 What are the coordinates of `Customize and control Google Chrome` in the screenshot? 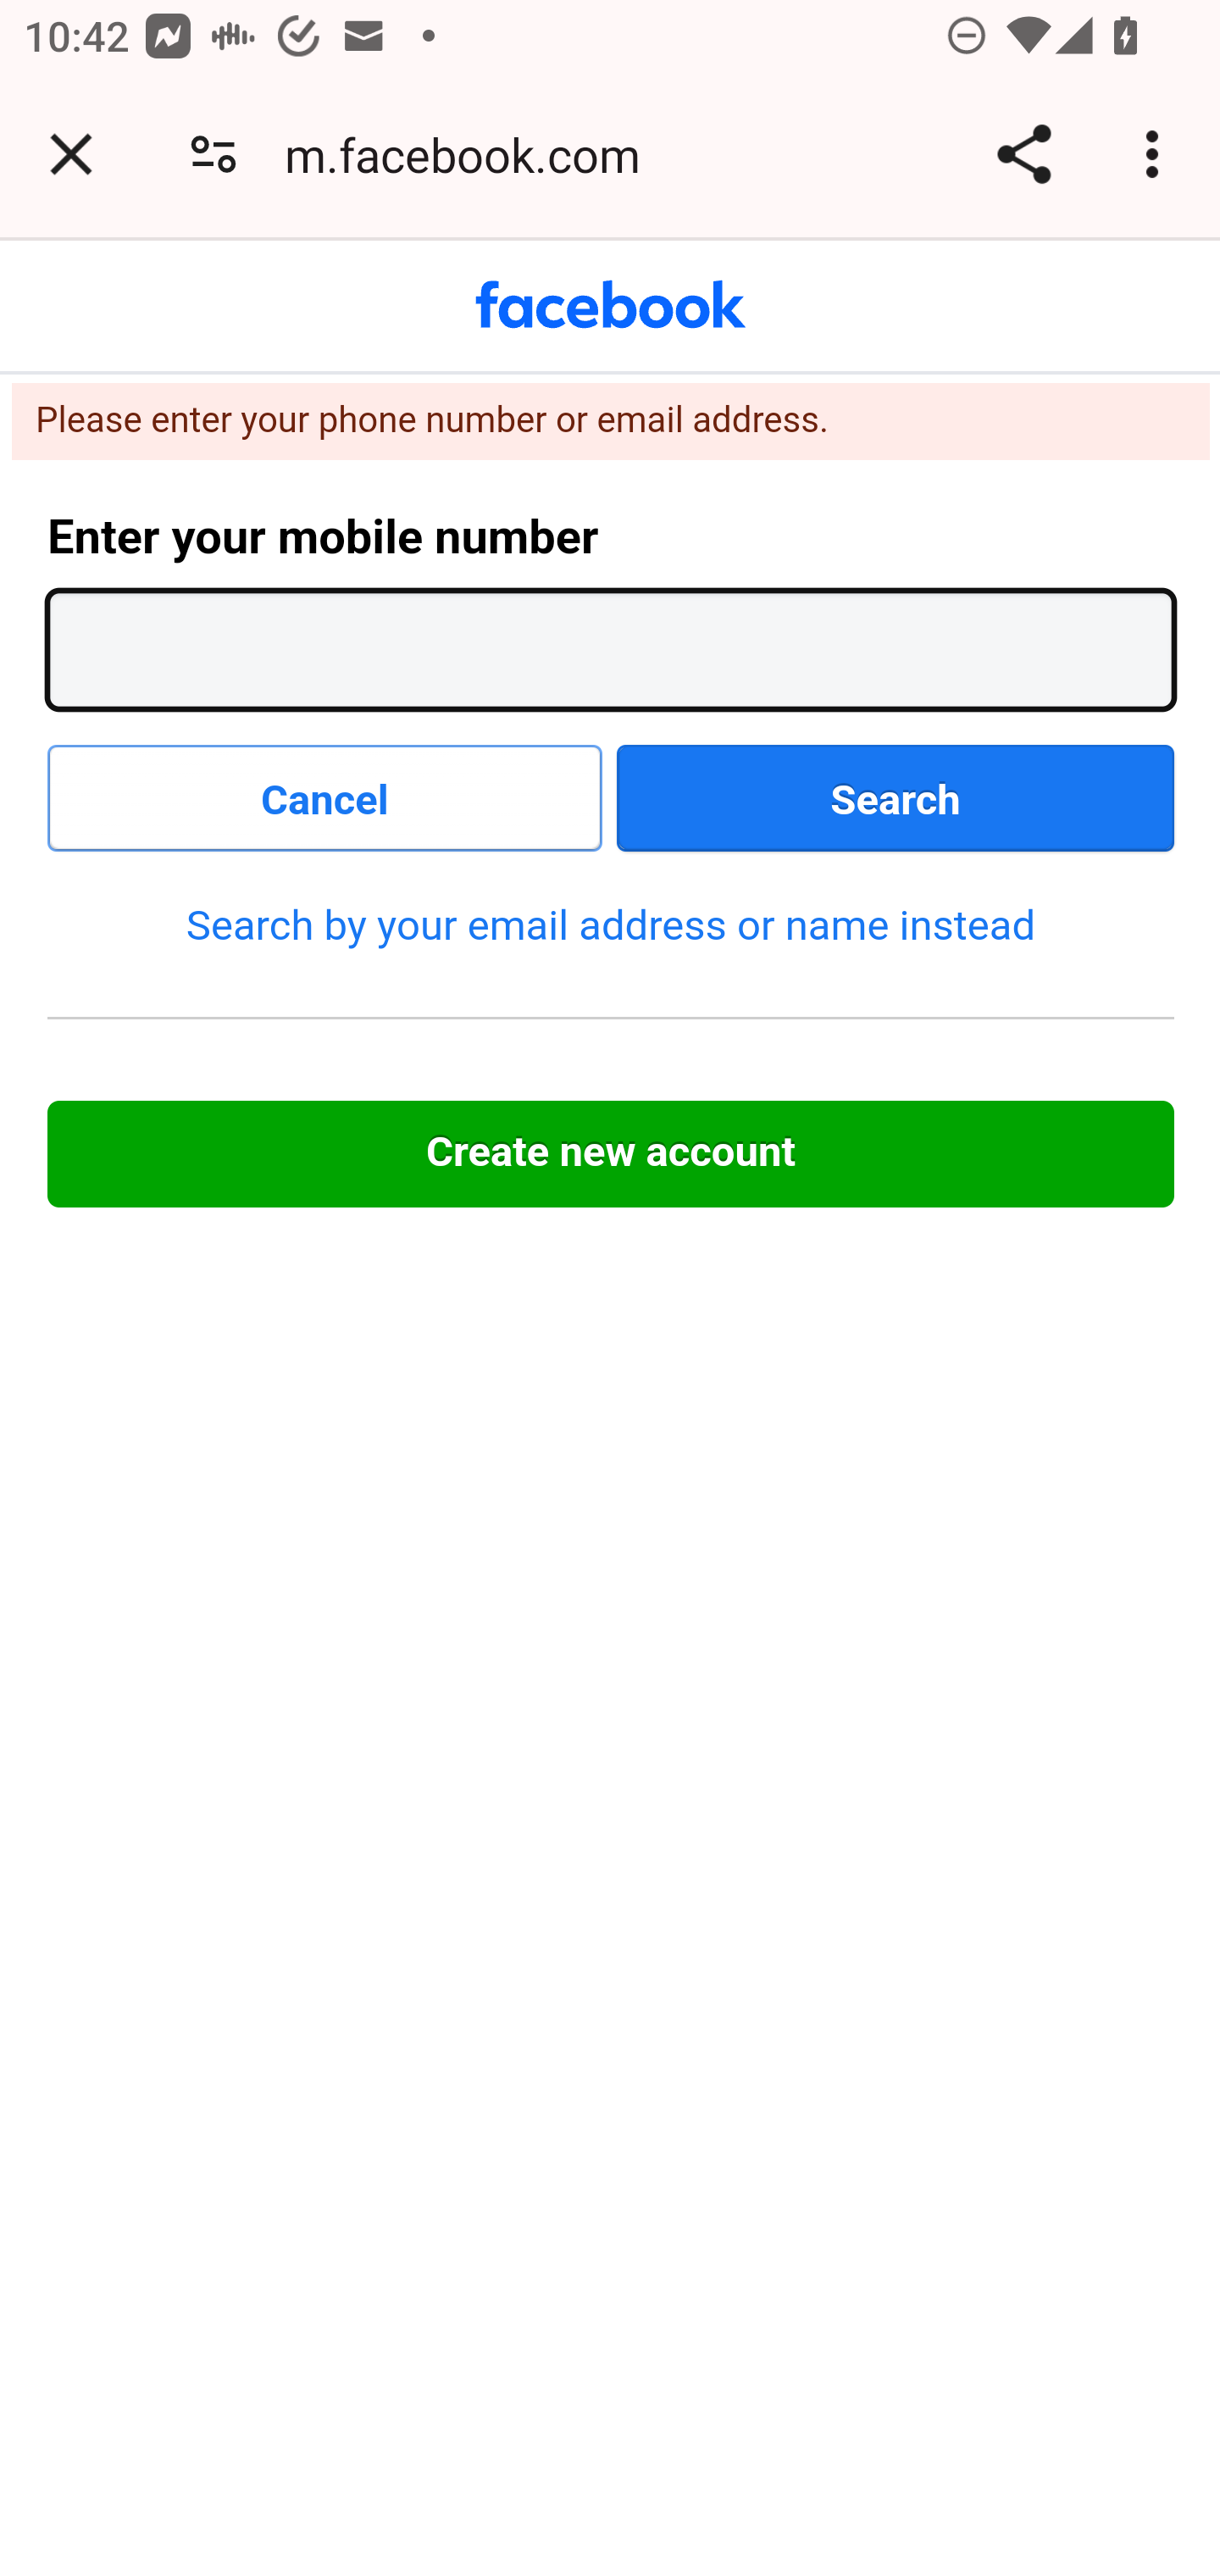 It's located at (1157, 154).